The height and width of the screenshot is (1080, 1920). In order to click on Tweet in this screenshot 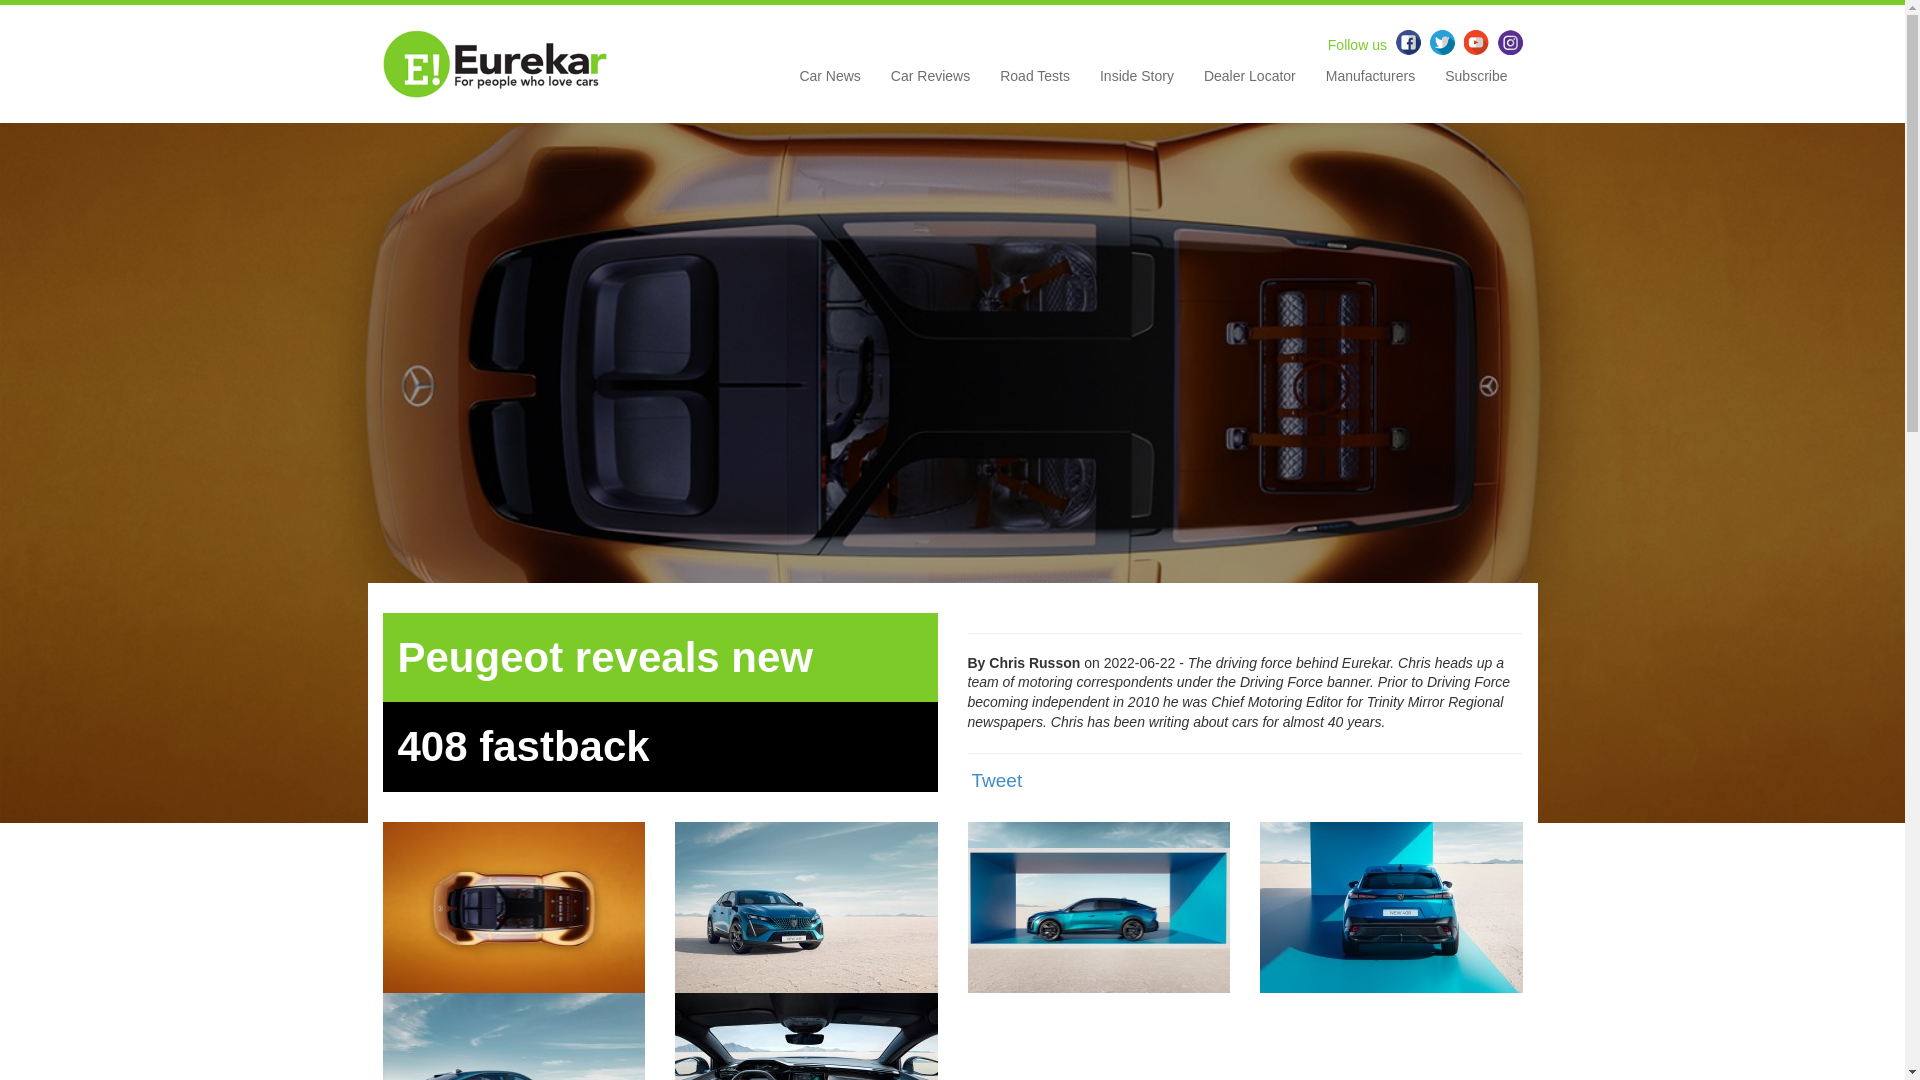, I will do `click(997, 780)`.